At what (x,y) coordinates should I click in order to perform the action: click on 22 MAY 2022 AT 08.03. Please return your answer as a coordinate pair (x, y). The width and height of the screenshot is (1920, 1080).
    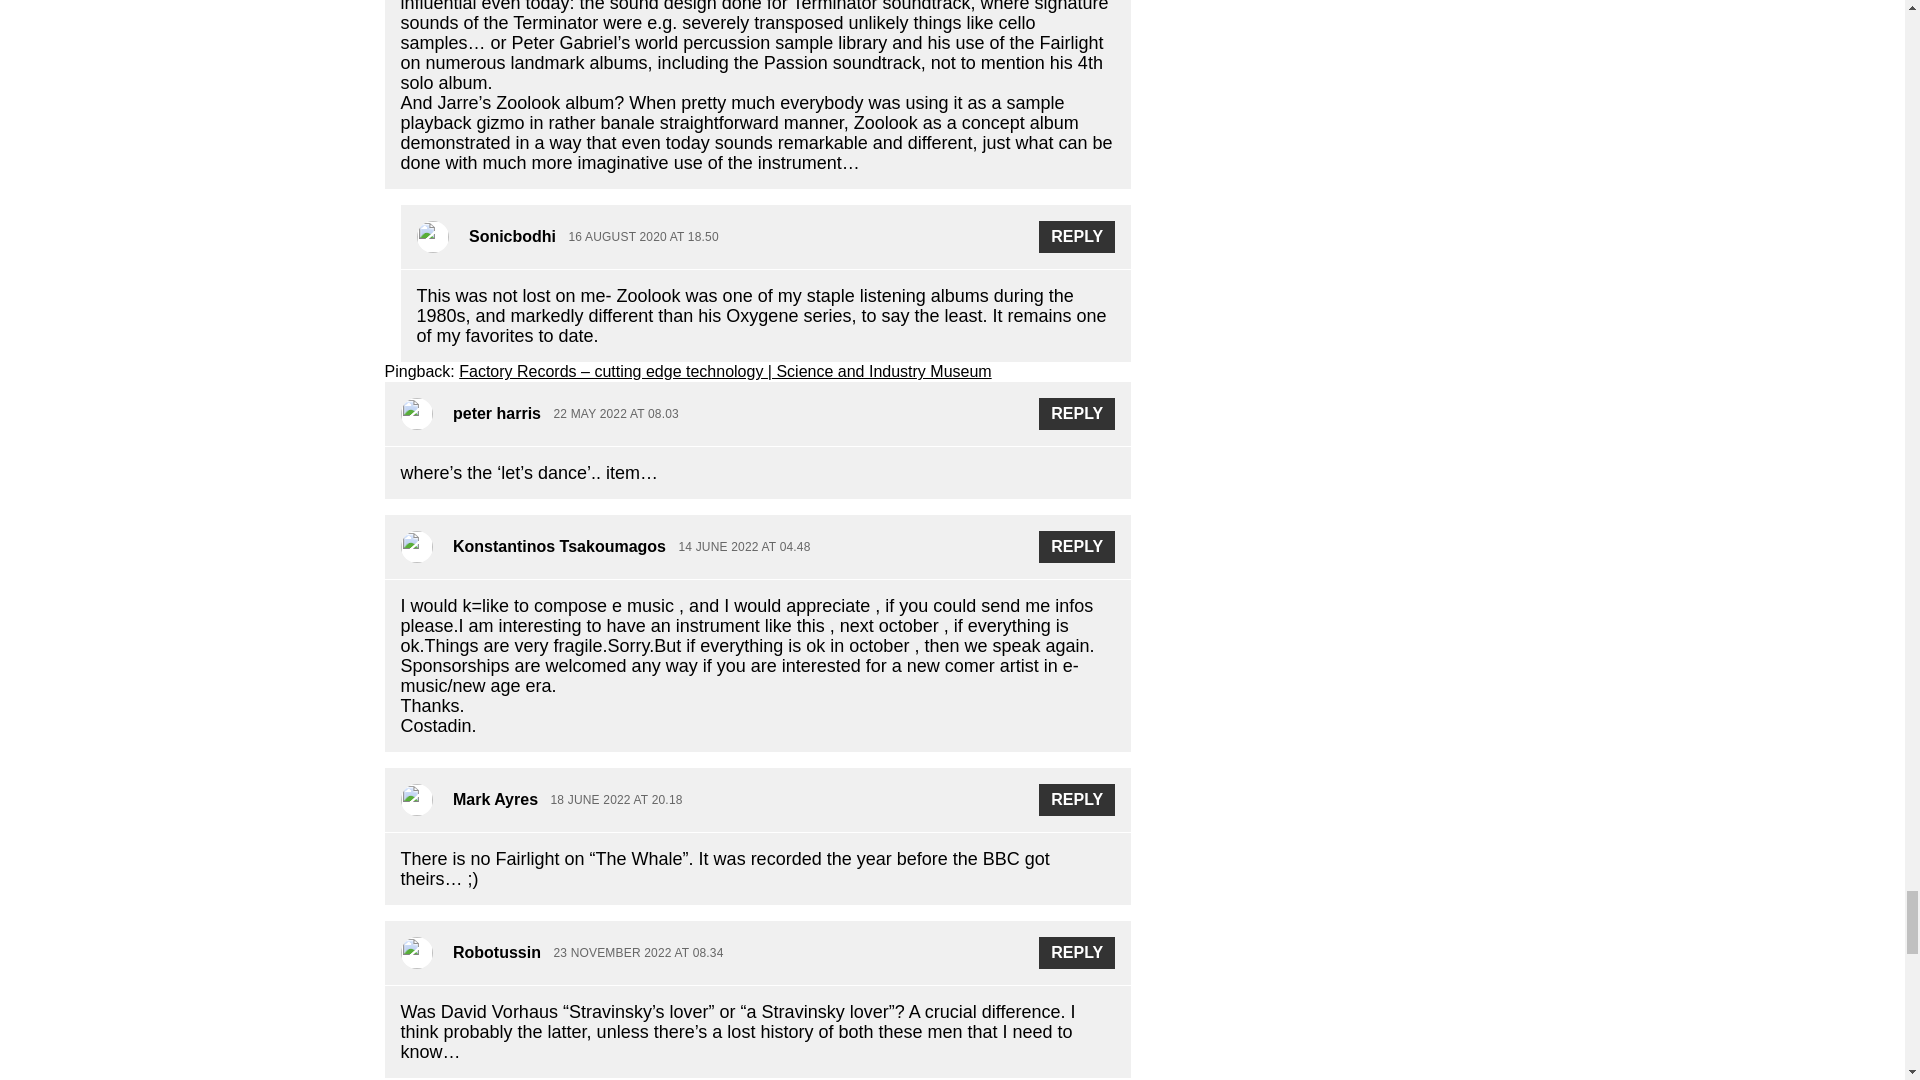
    Looking at the image, I should click on (614, 415).